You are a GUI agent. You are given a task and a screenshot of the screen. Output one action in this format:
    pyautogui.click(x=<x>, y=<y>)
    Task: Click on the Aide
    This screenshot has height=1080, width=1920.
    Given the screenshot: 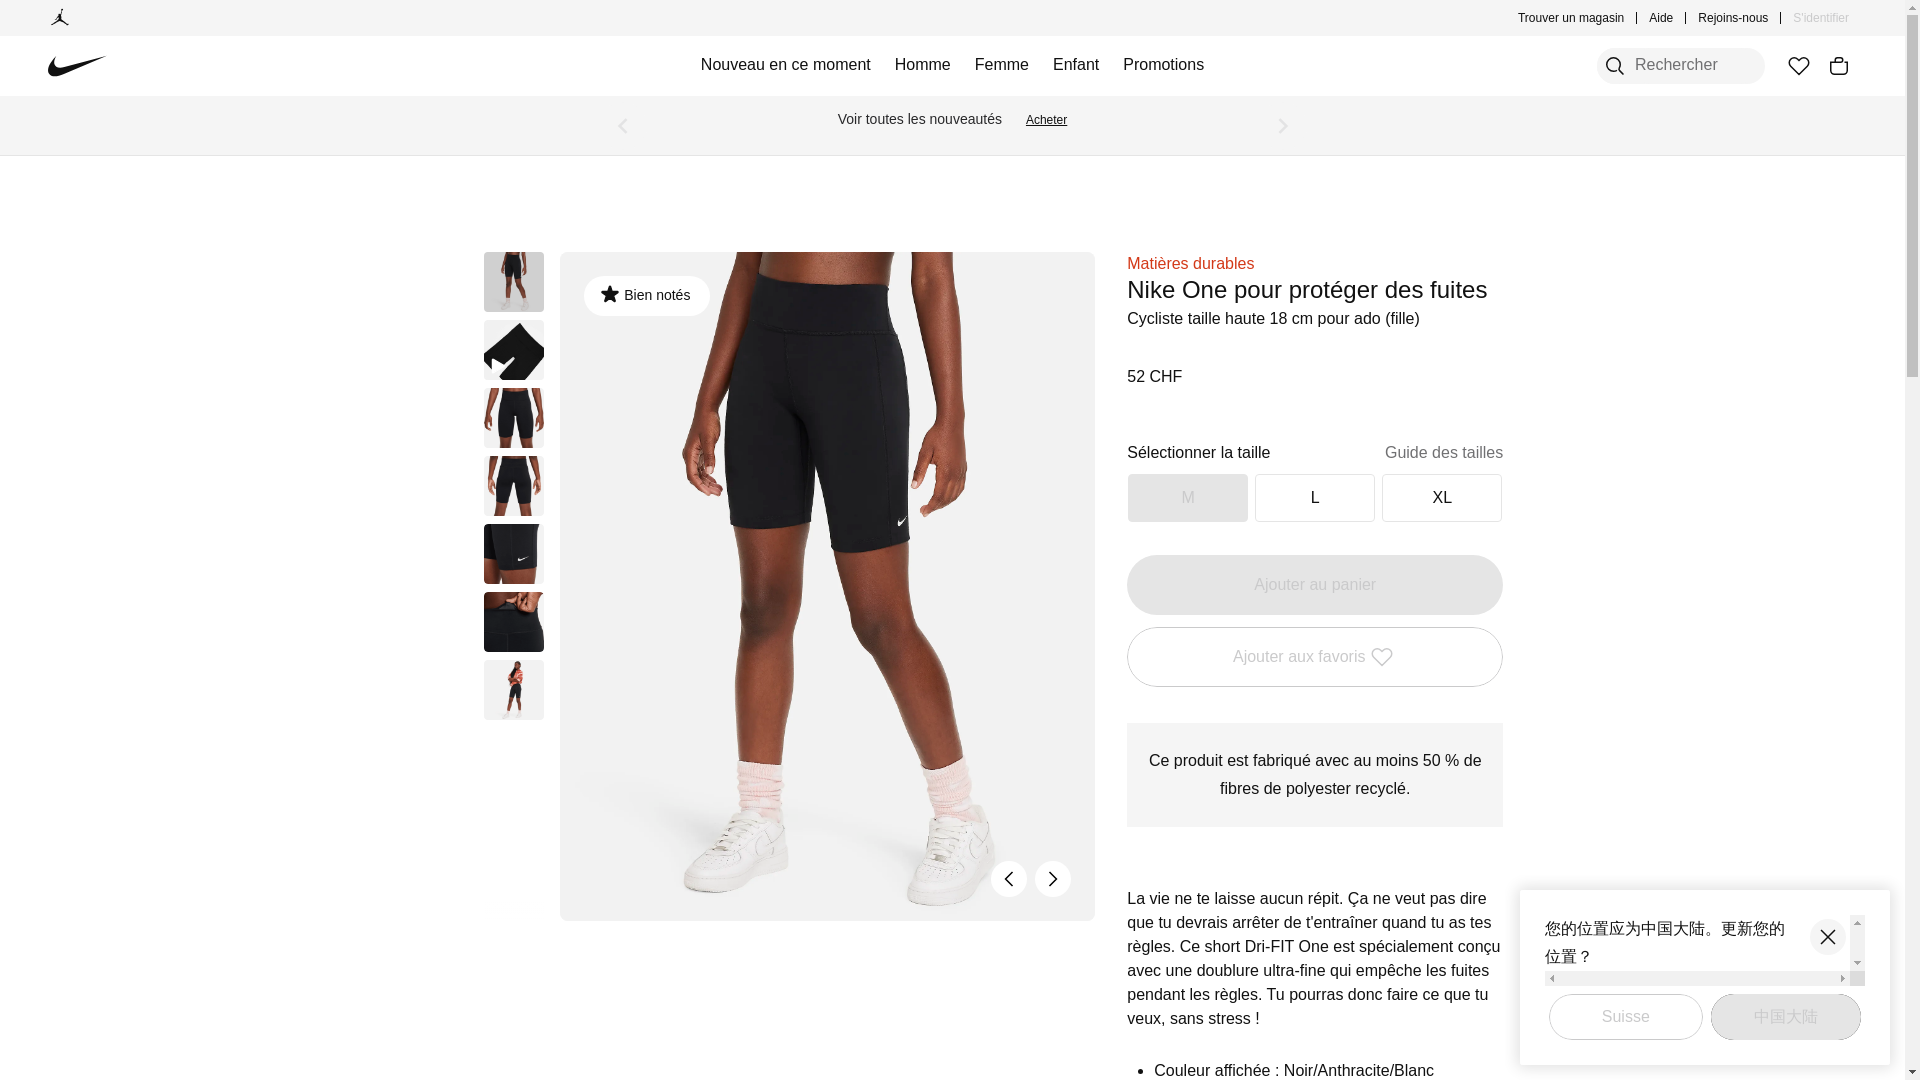 What is the action you would take?
    pyautogui.click(x=1660, y=18)
    